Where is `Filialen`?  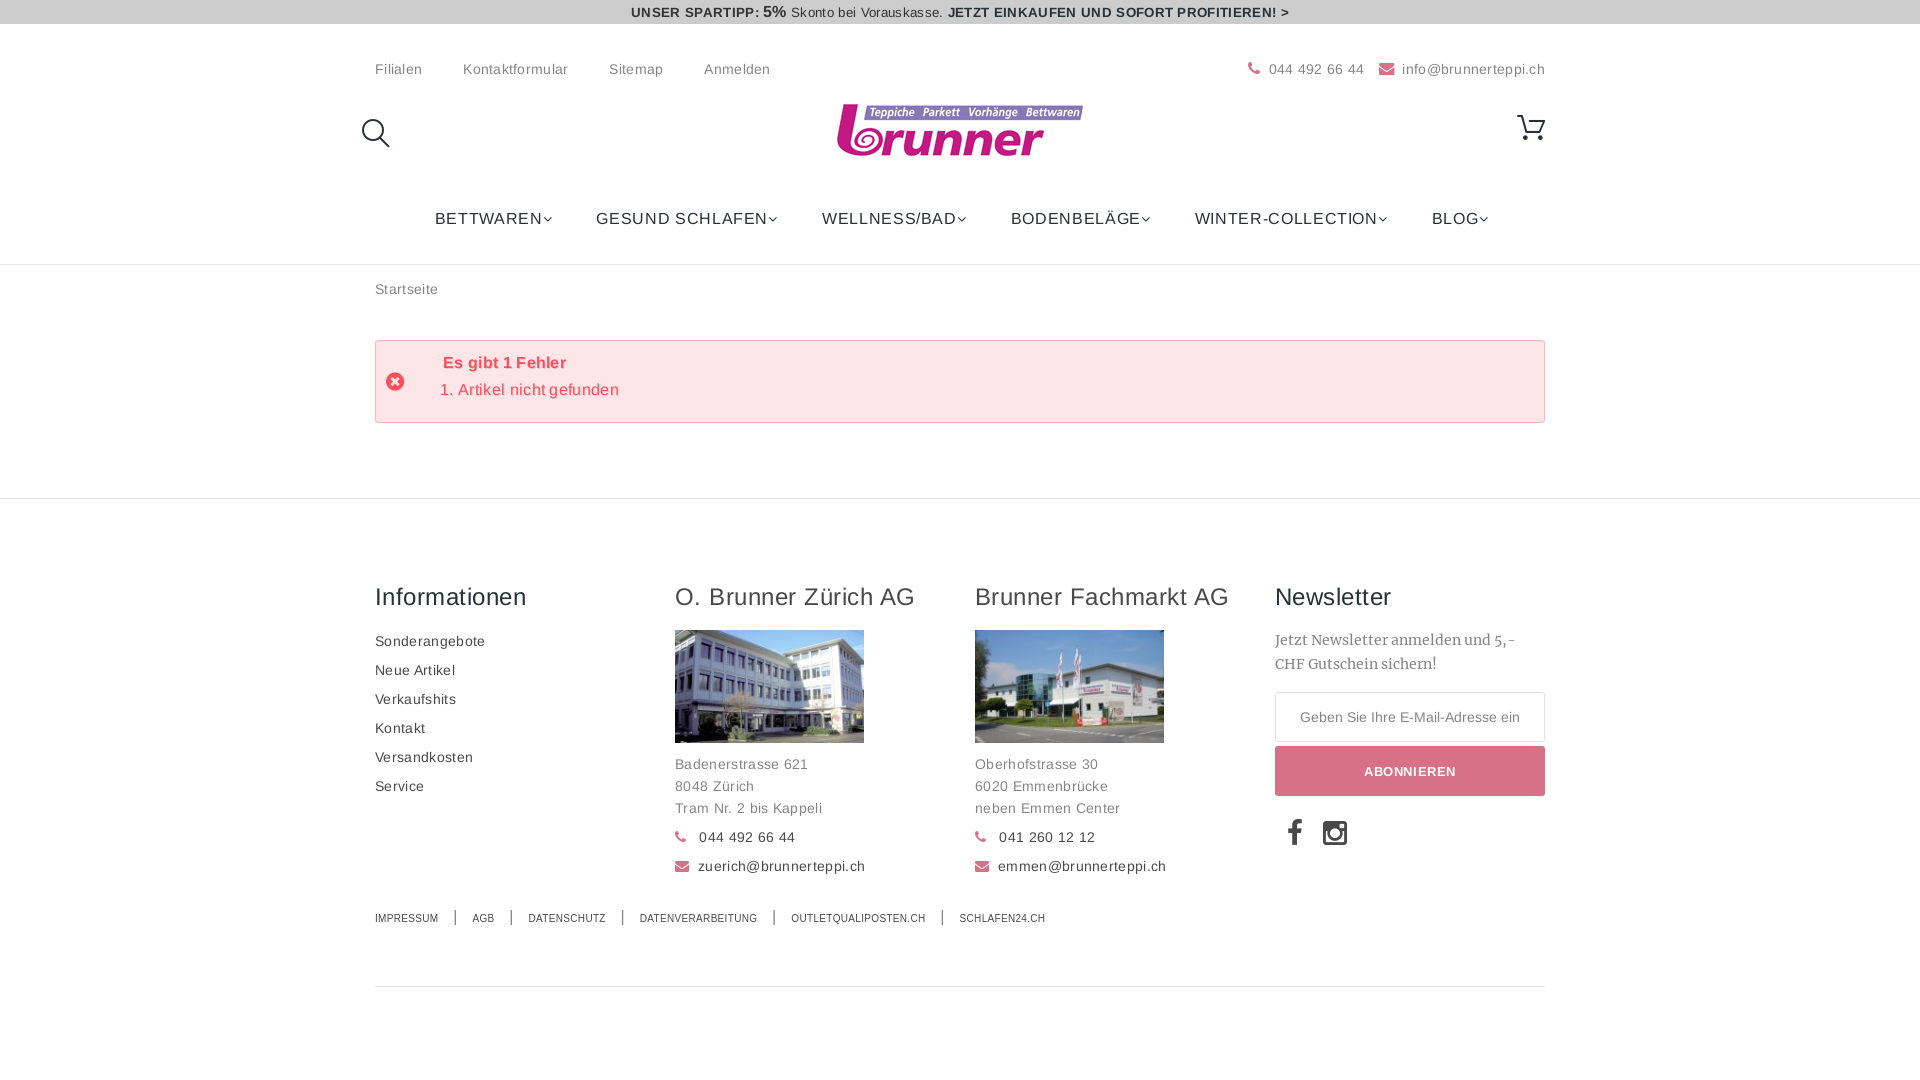 Filialen is located at coordinates (398, 69).